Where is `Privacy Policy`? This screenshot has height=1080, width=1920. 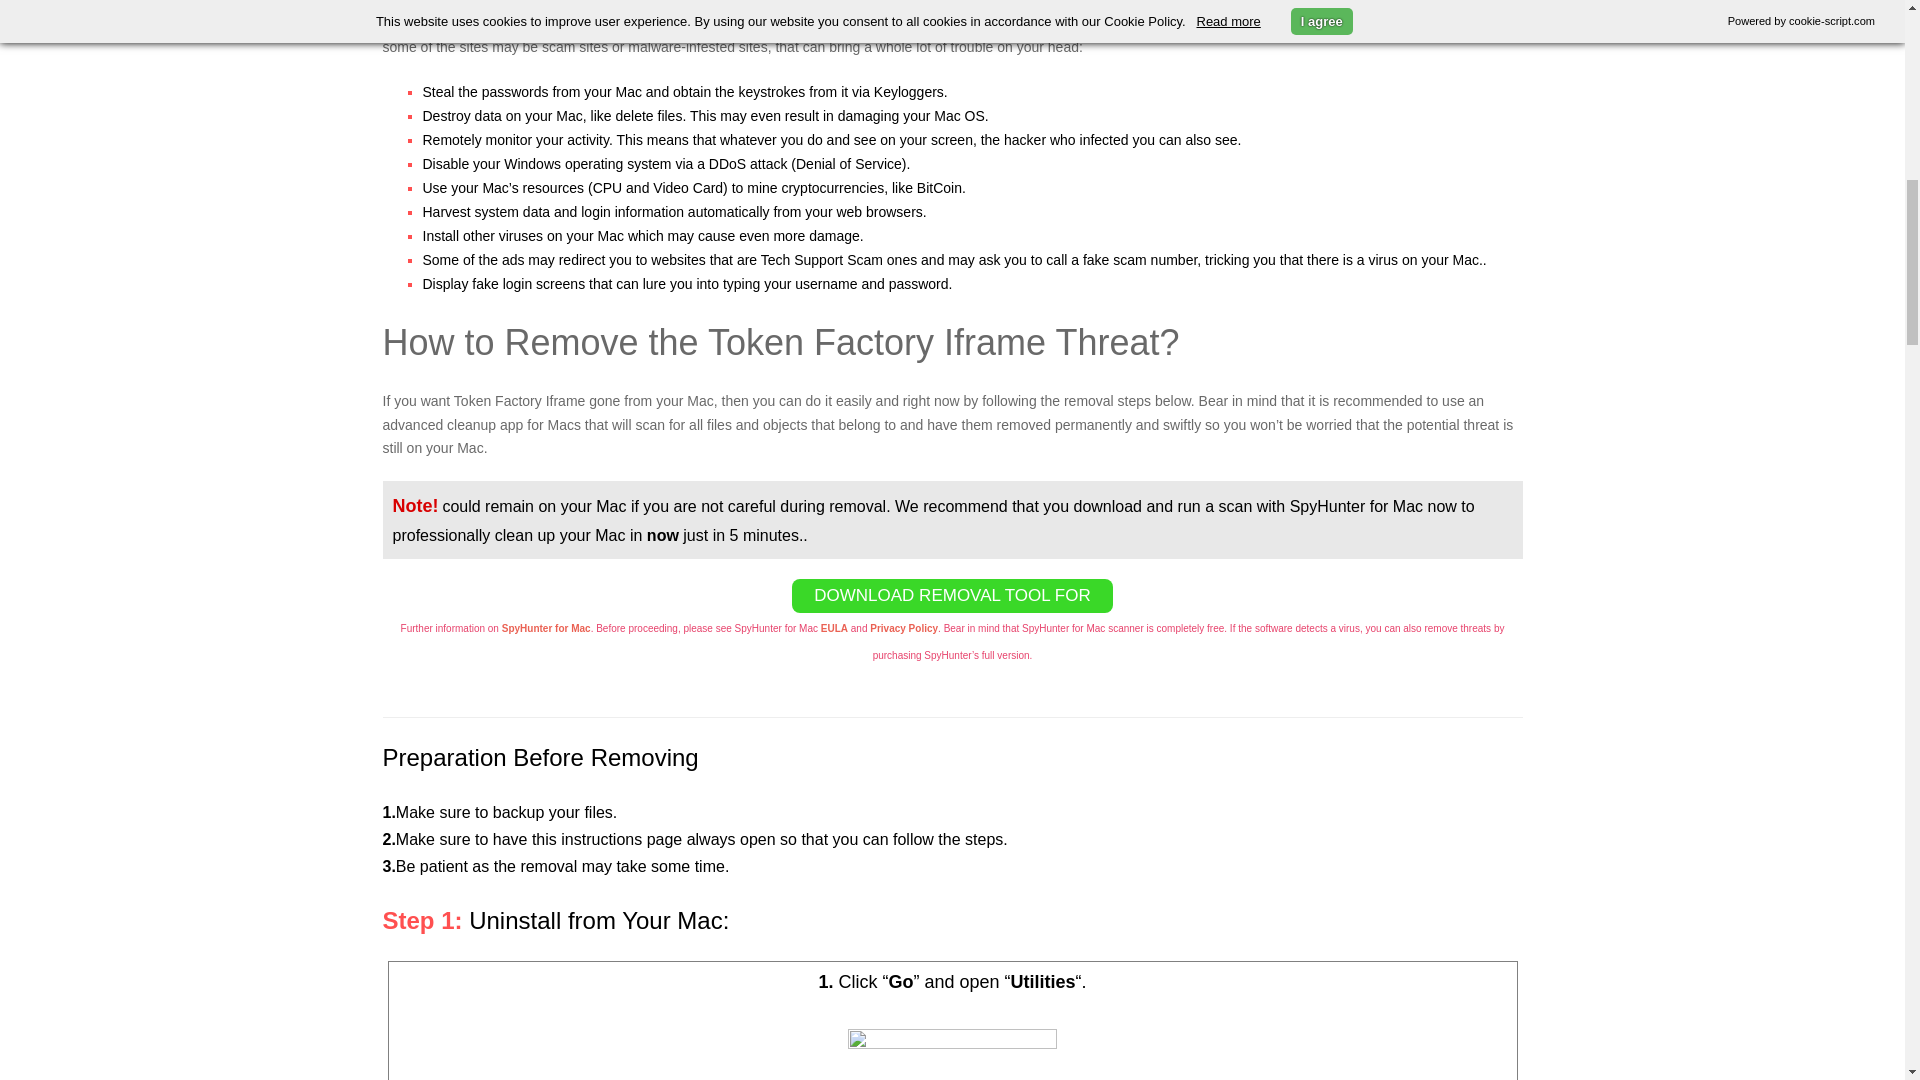
Privacy Policy is located at coordinates (904, 628).